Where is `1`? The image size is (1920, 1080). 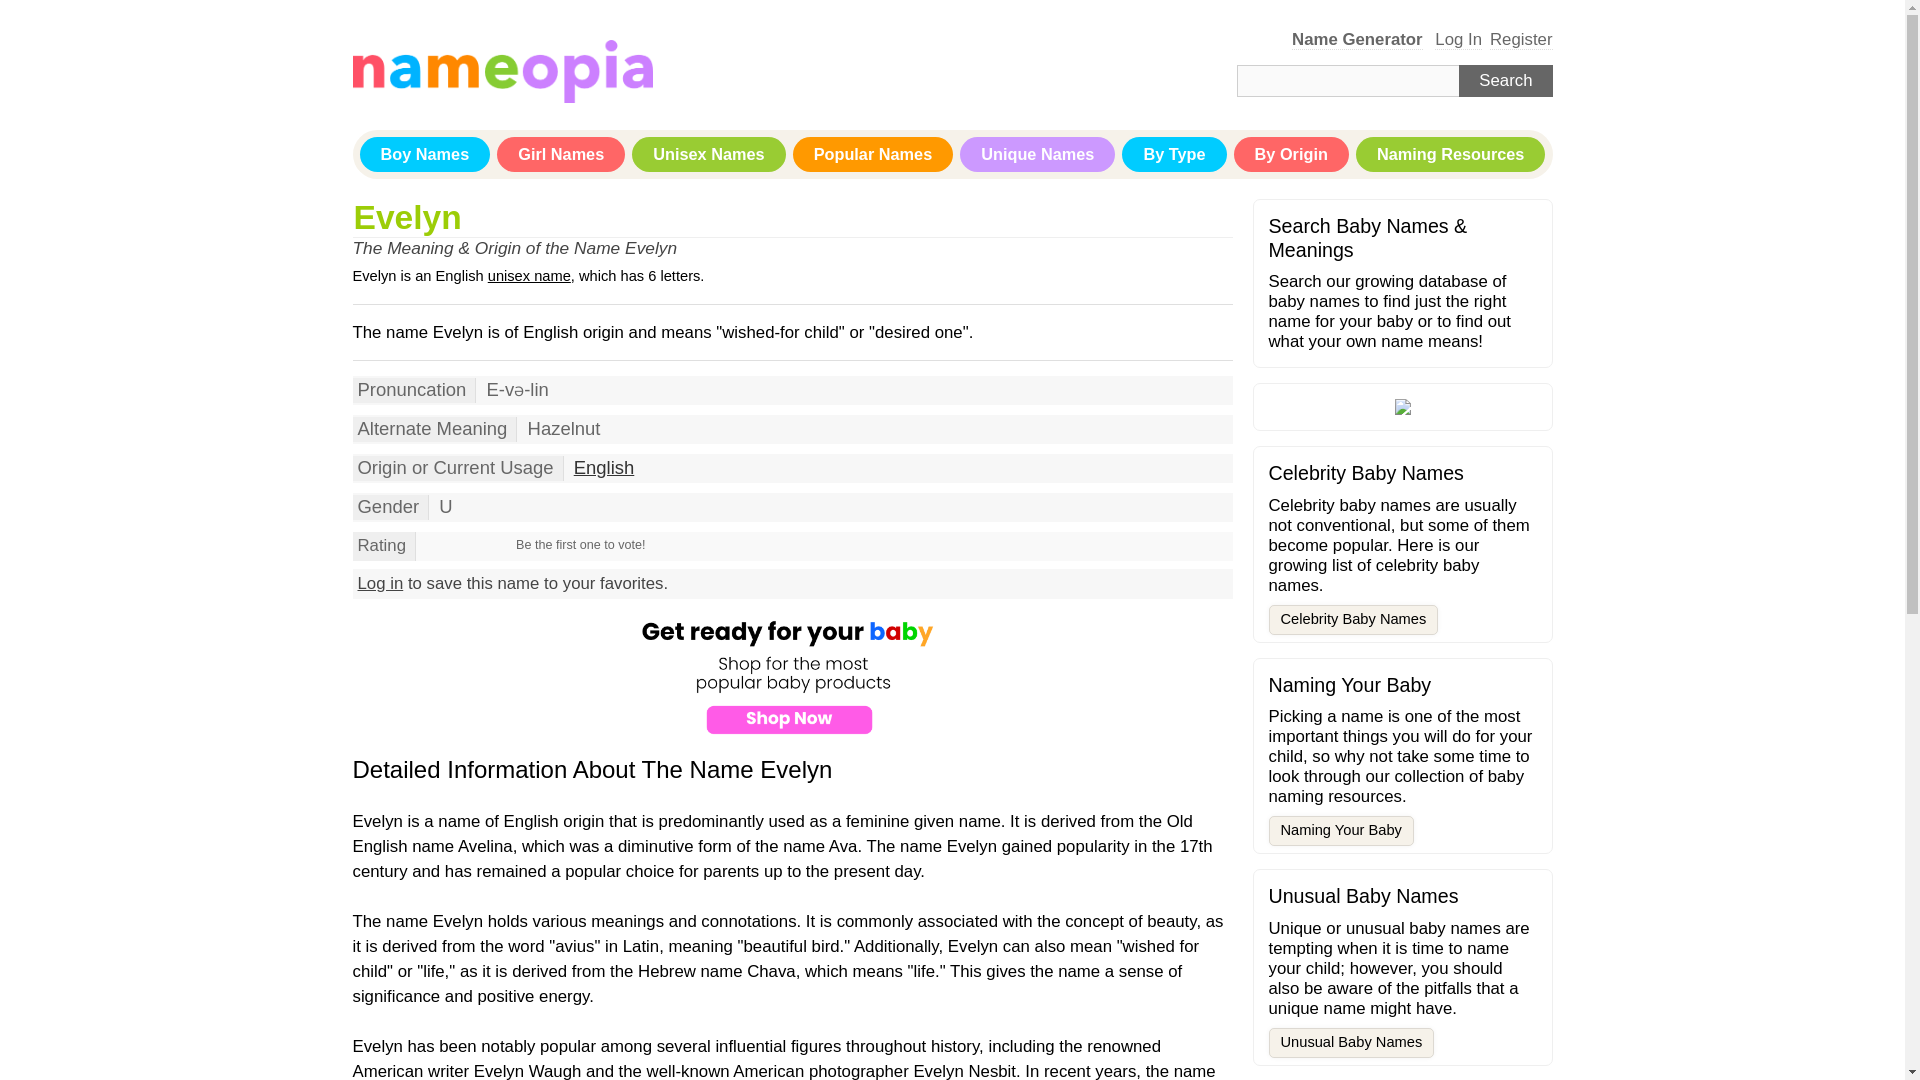
1 is located at coordinates (428, 546).